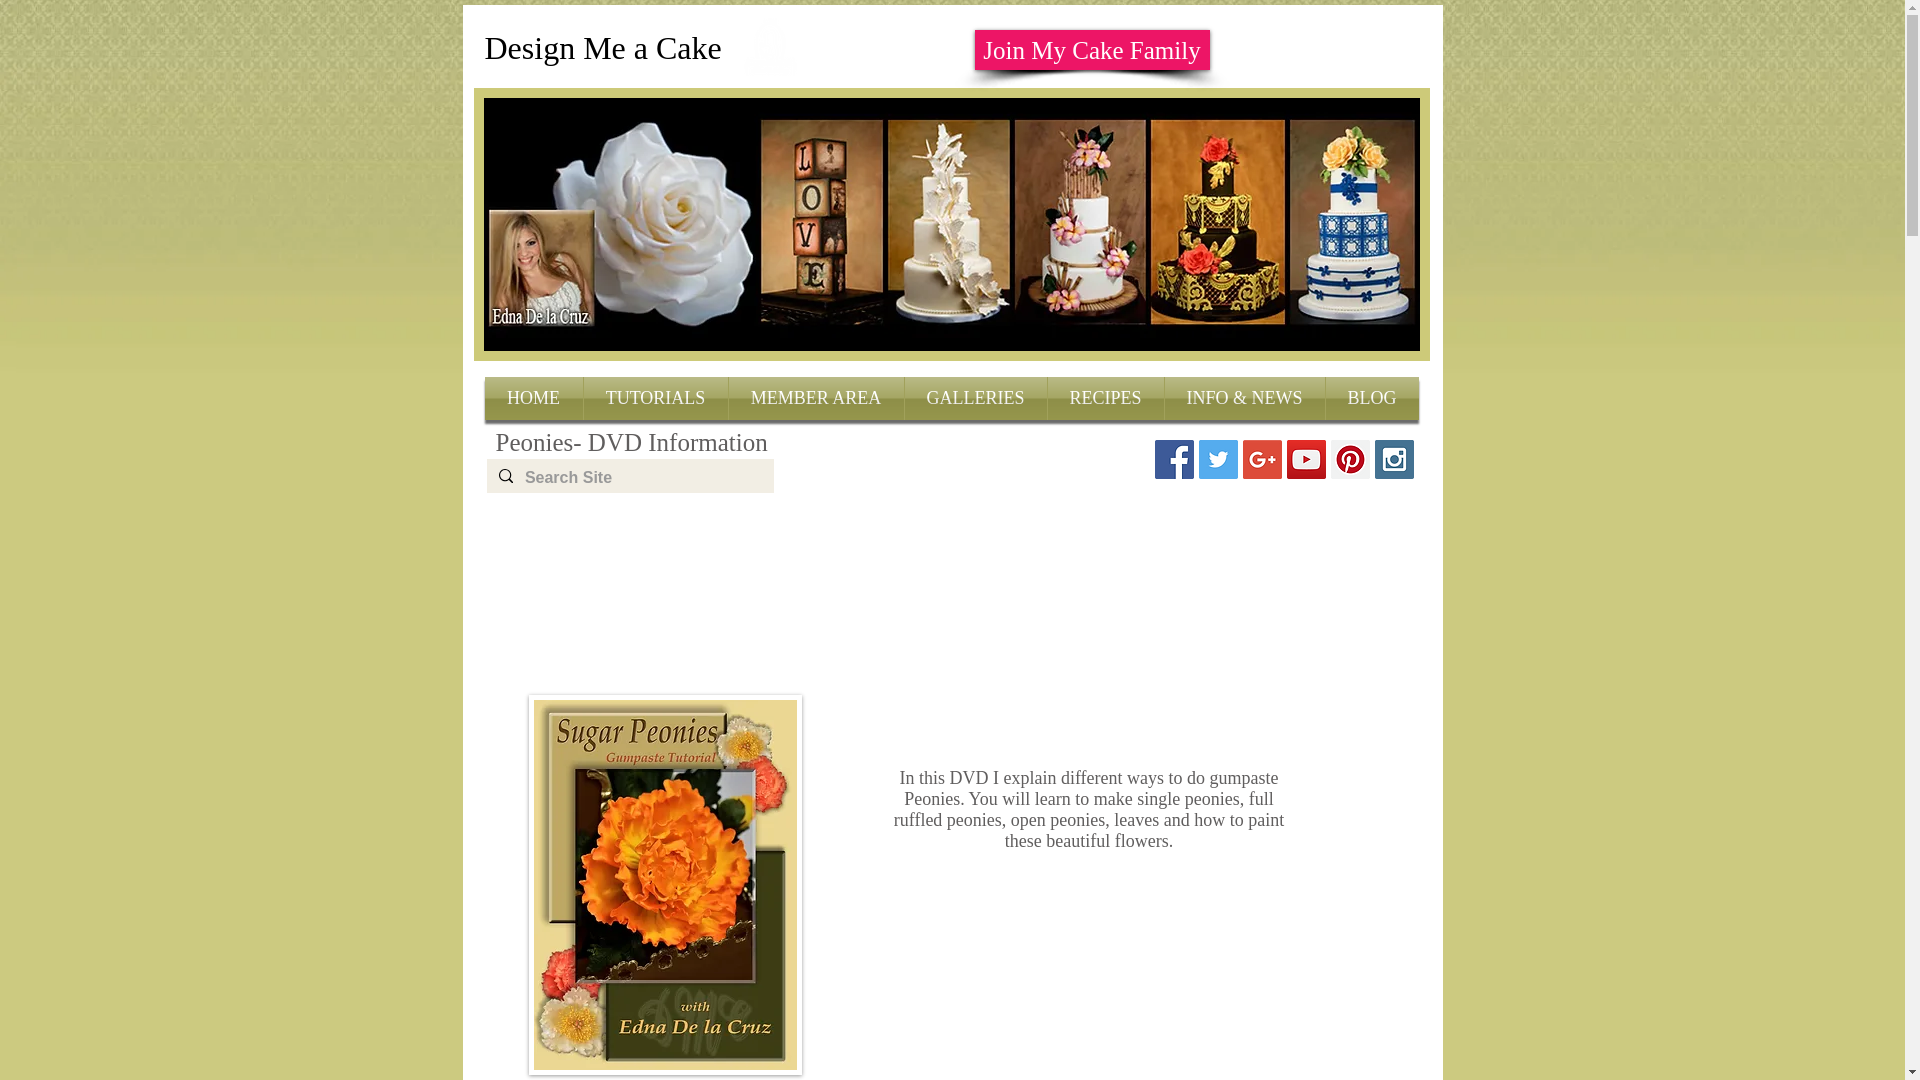 The image size is (1920, 1080). Describe the element at coordinates (975, 398) in the screenshot. I see `GALLERIES` at that location.